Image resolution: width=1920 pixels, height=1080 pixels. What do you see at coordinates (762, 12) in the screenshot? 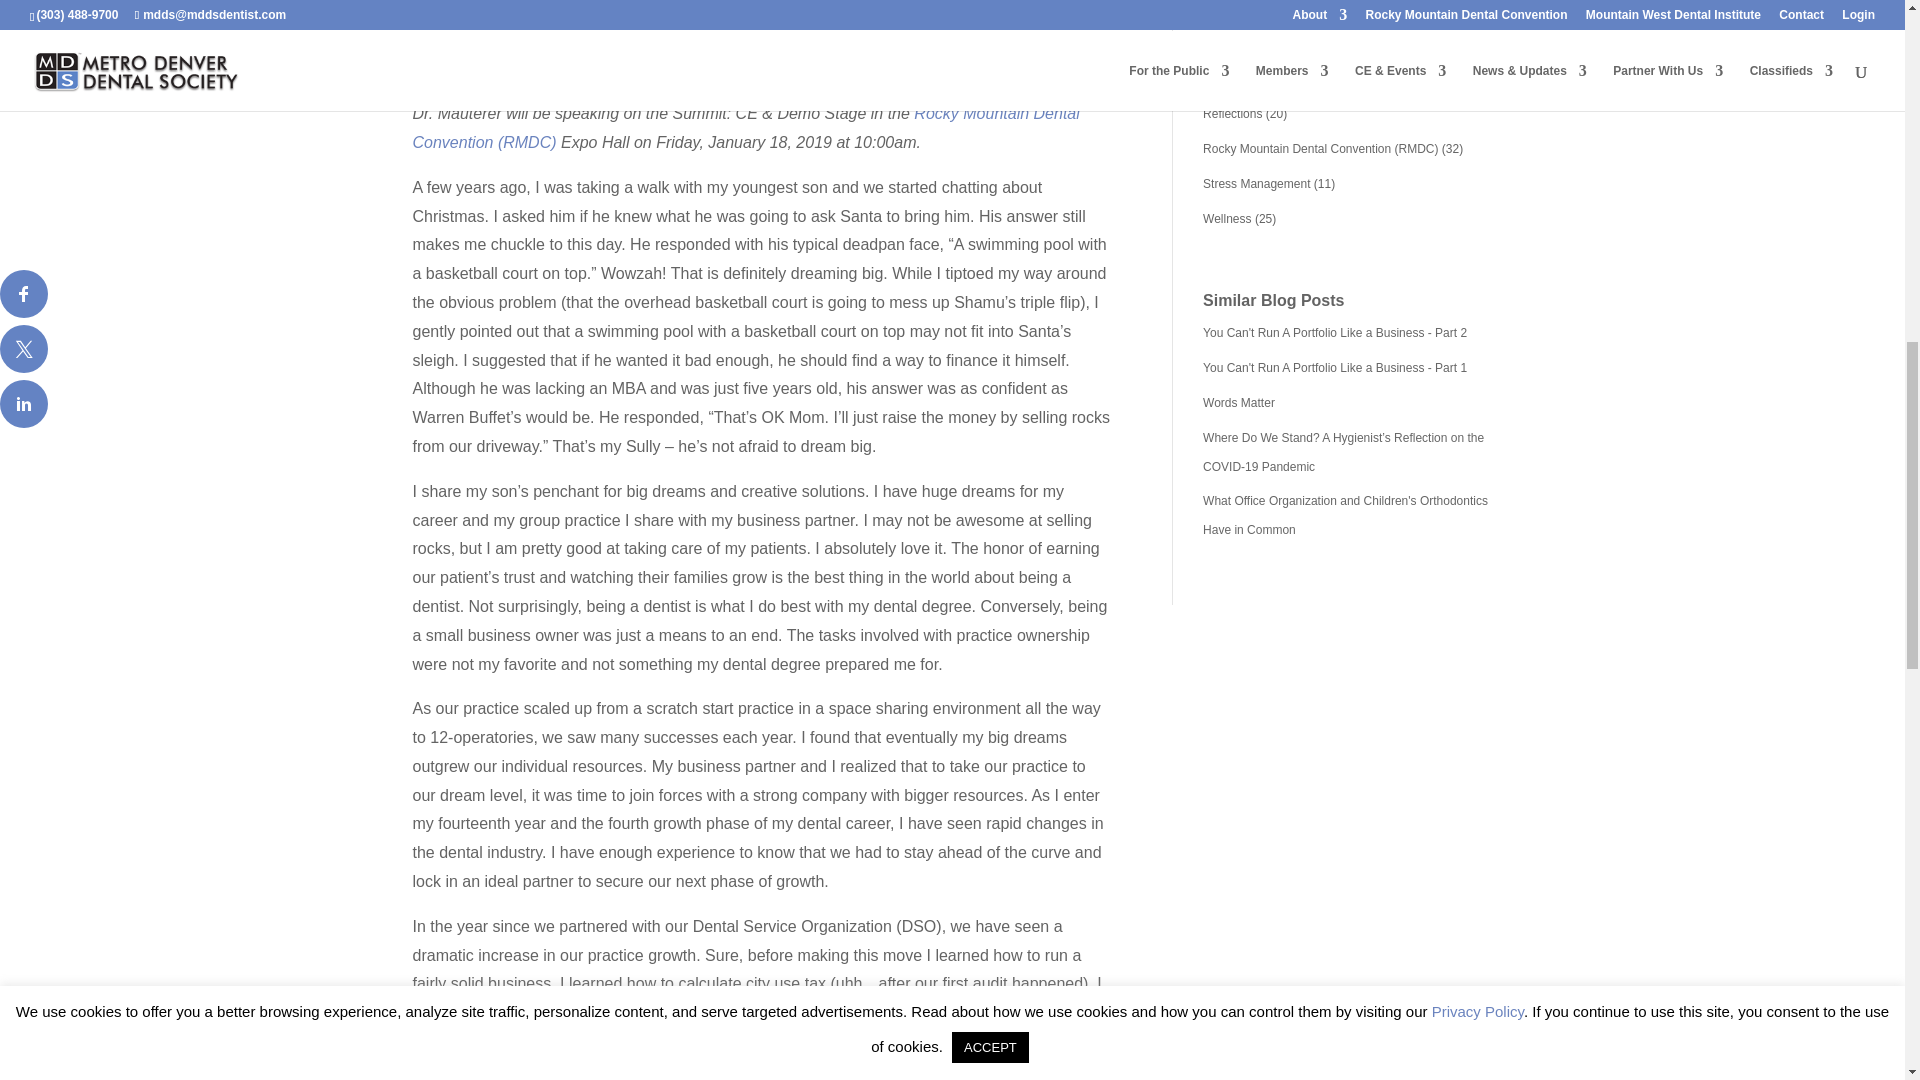
I see `dreambig` at bounding box center [762, 12].